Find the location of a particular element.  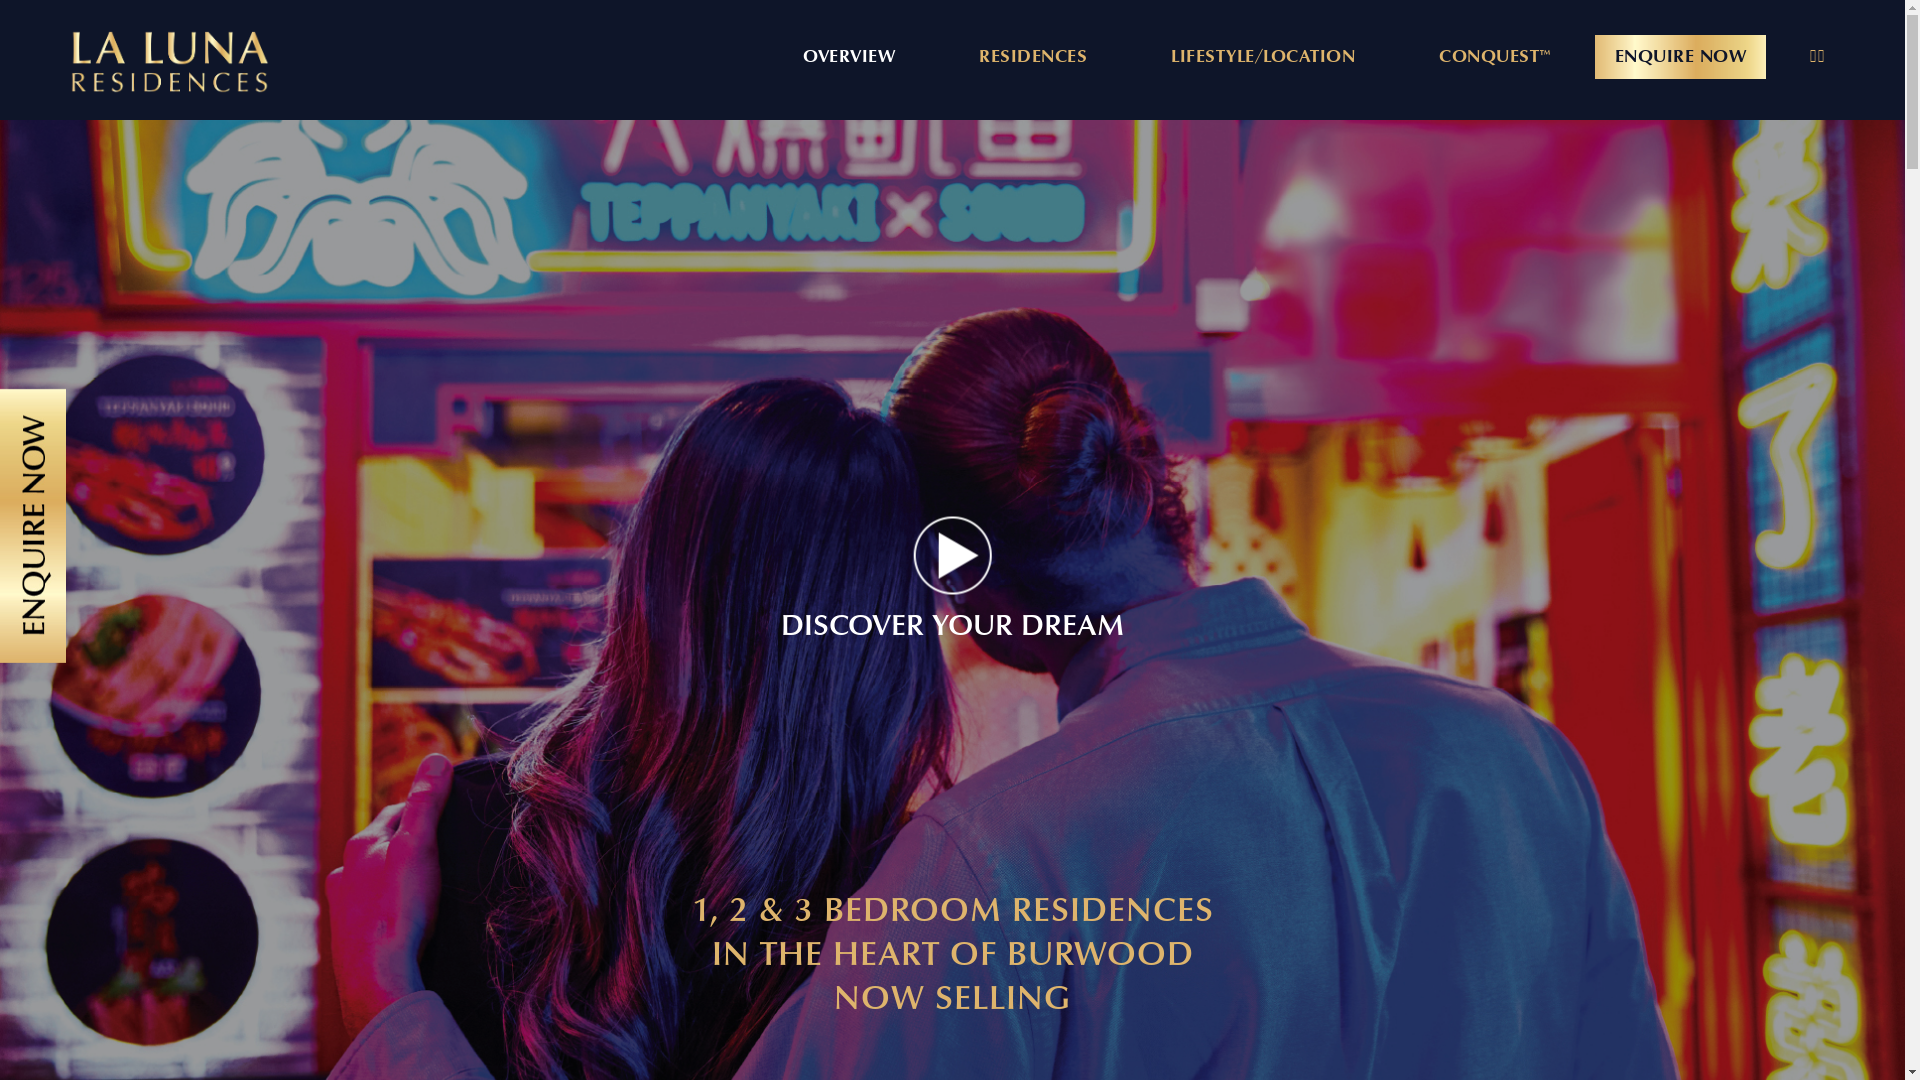

DISCOVER YOUR DREAM is located at coordinates (952, 600).